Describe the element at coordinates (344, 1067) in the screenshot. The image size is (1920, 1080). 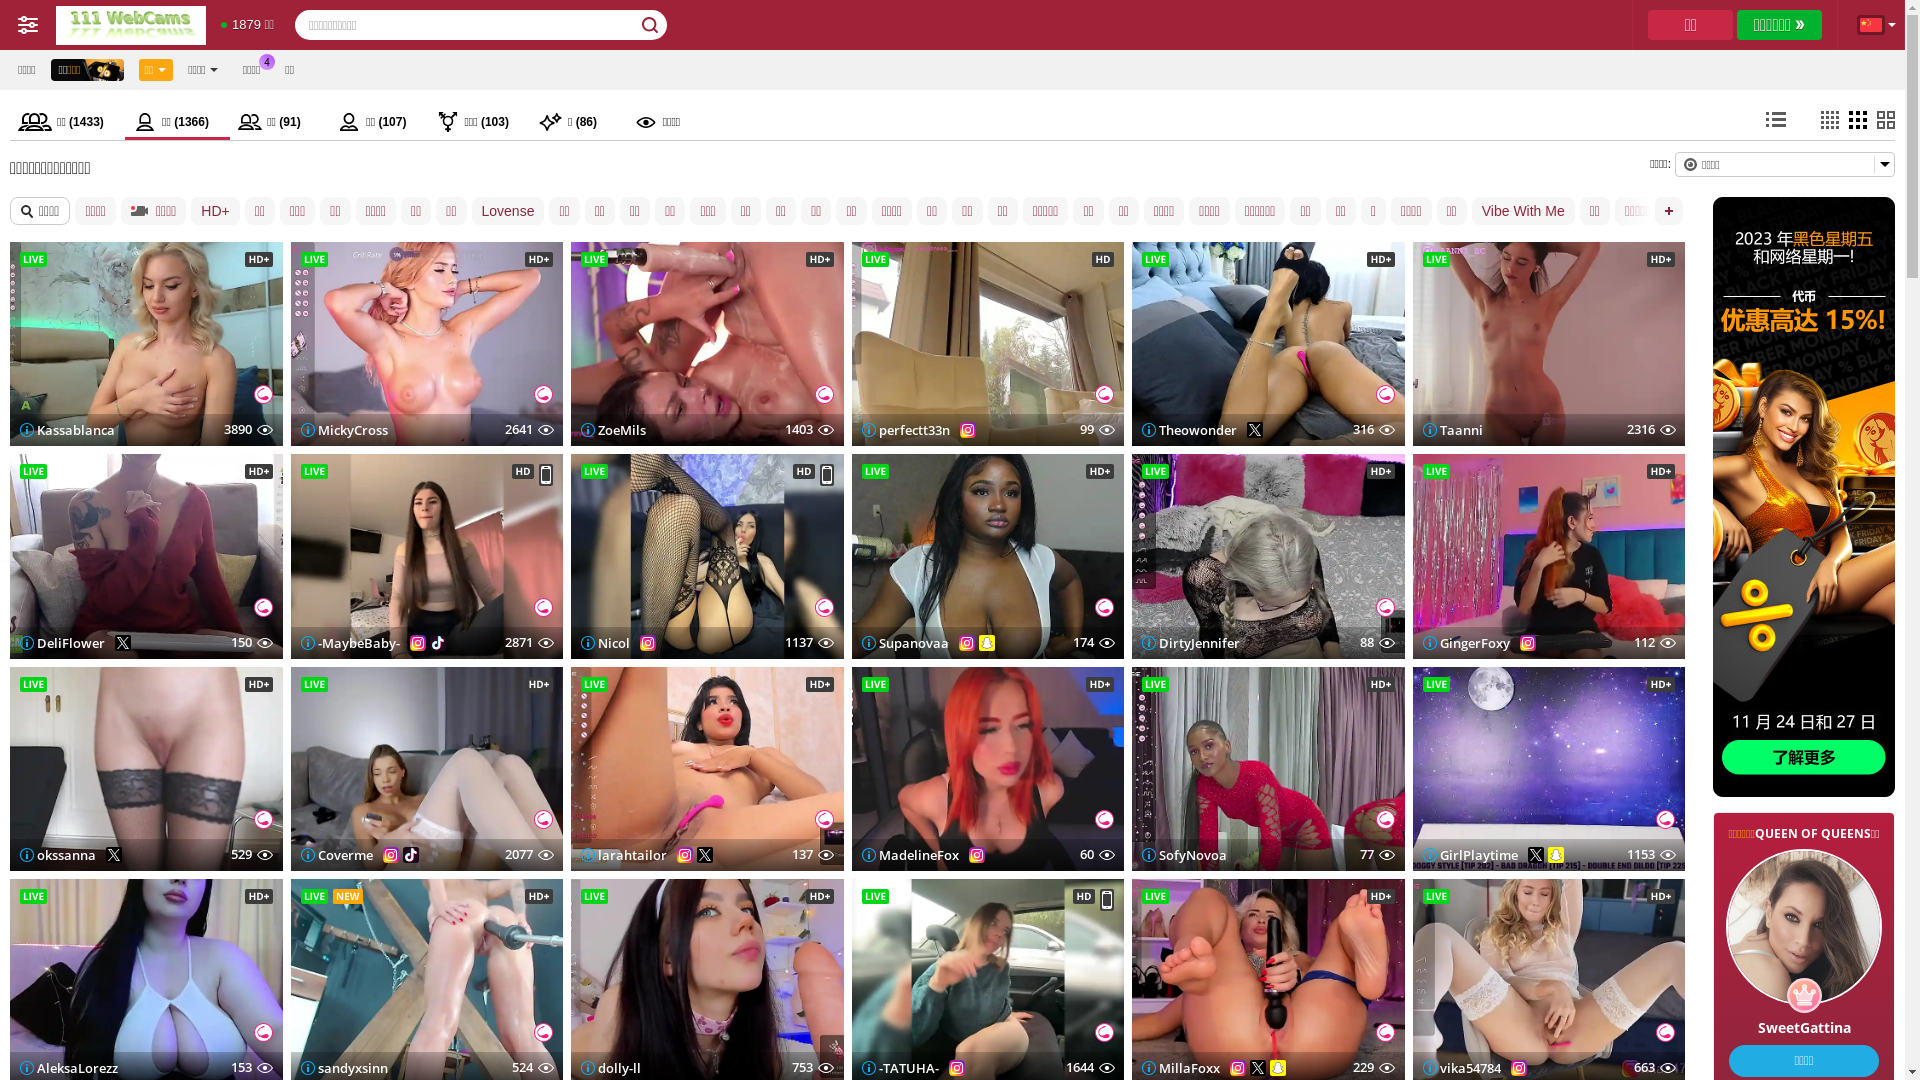
I see `sandyxsinn` at that location.